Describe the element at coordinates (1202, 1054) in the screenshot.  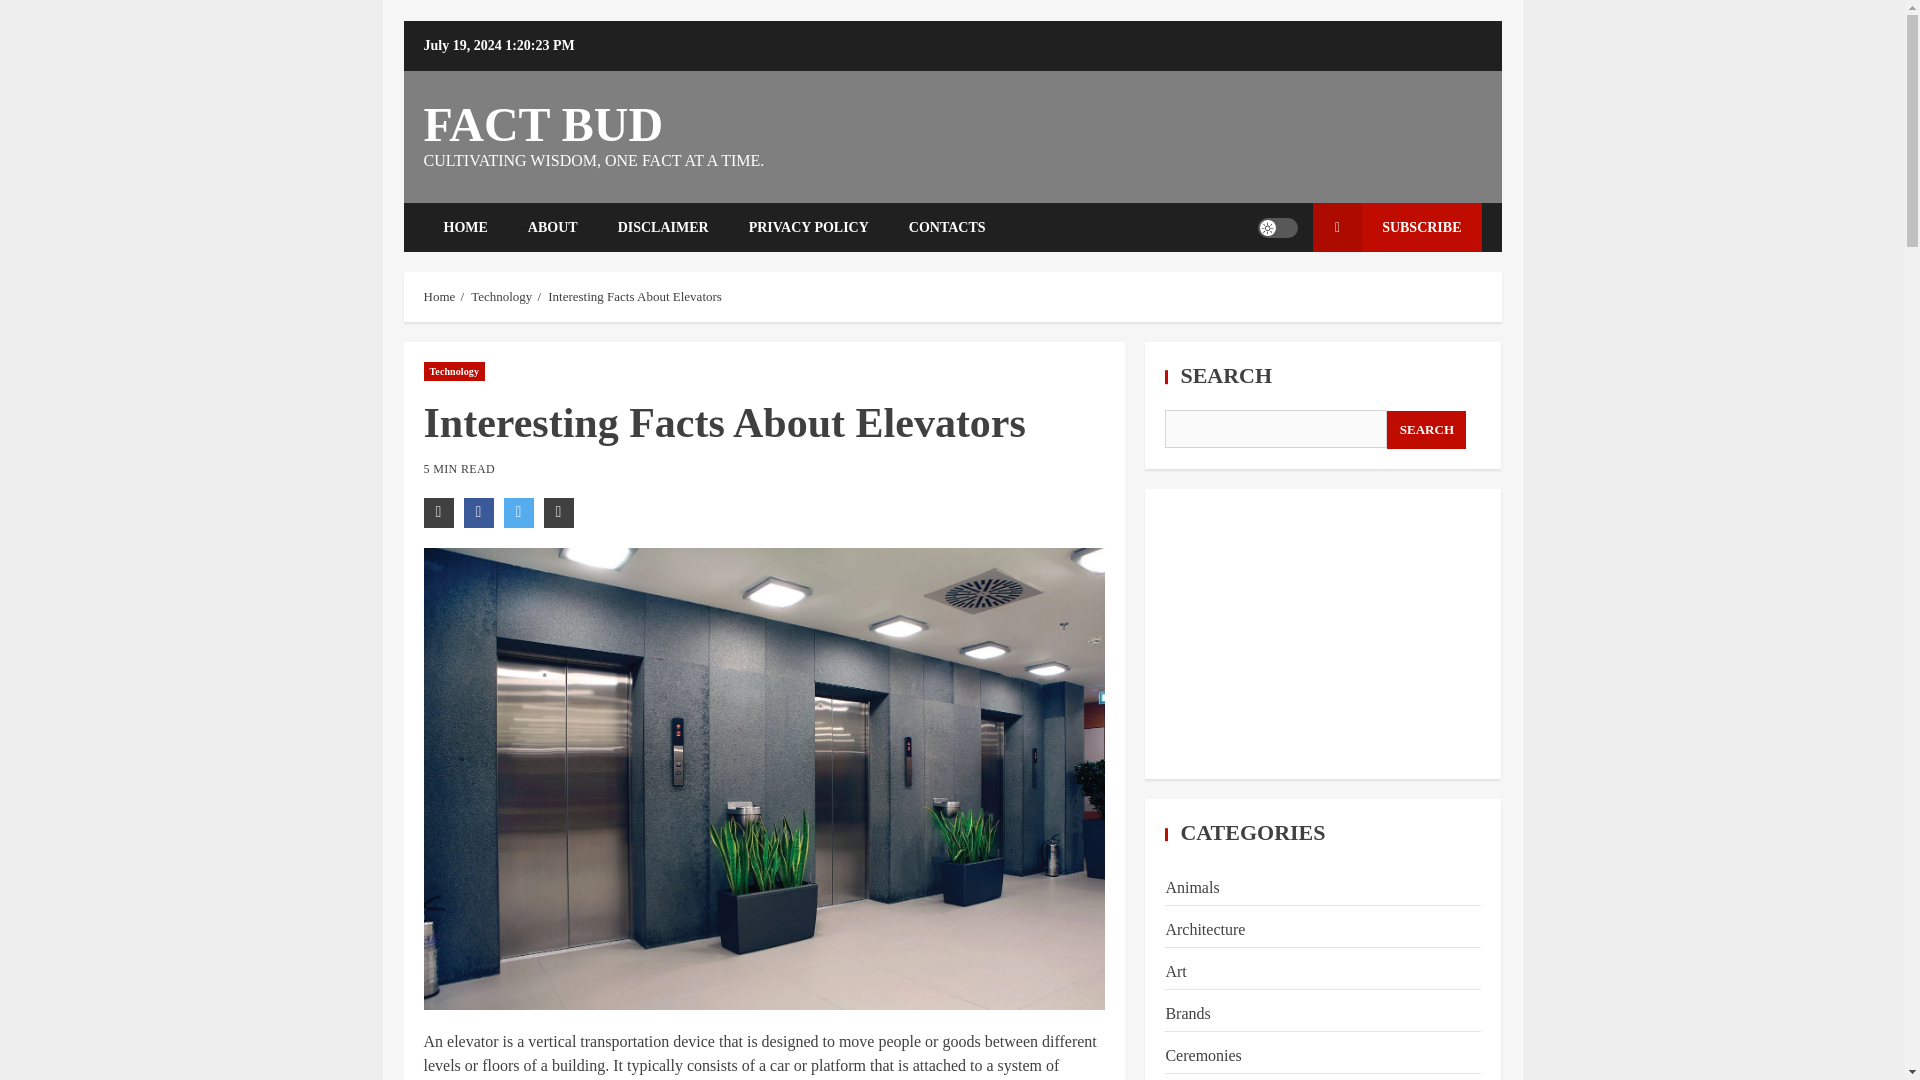
I see `Ceremonies` at that location.